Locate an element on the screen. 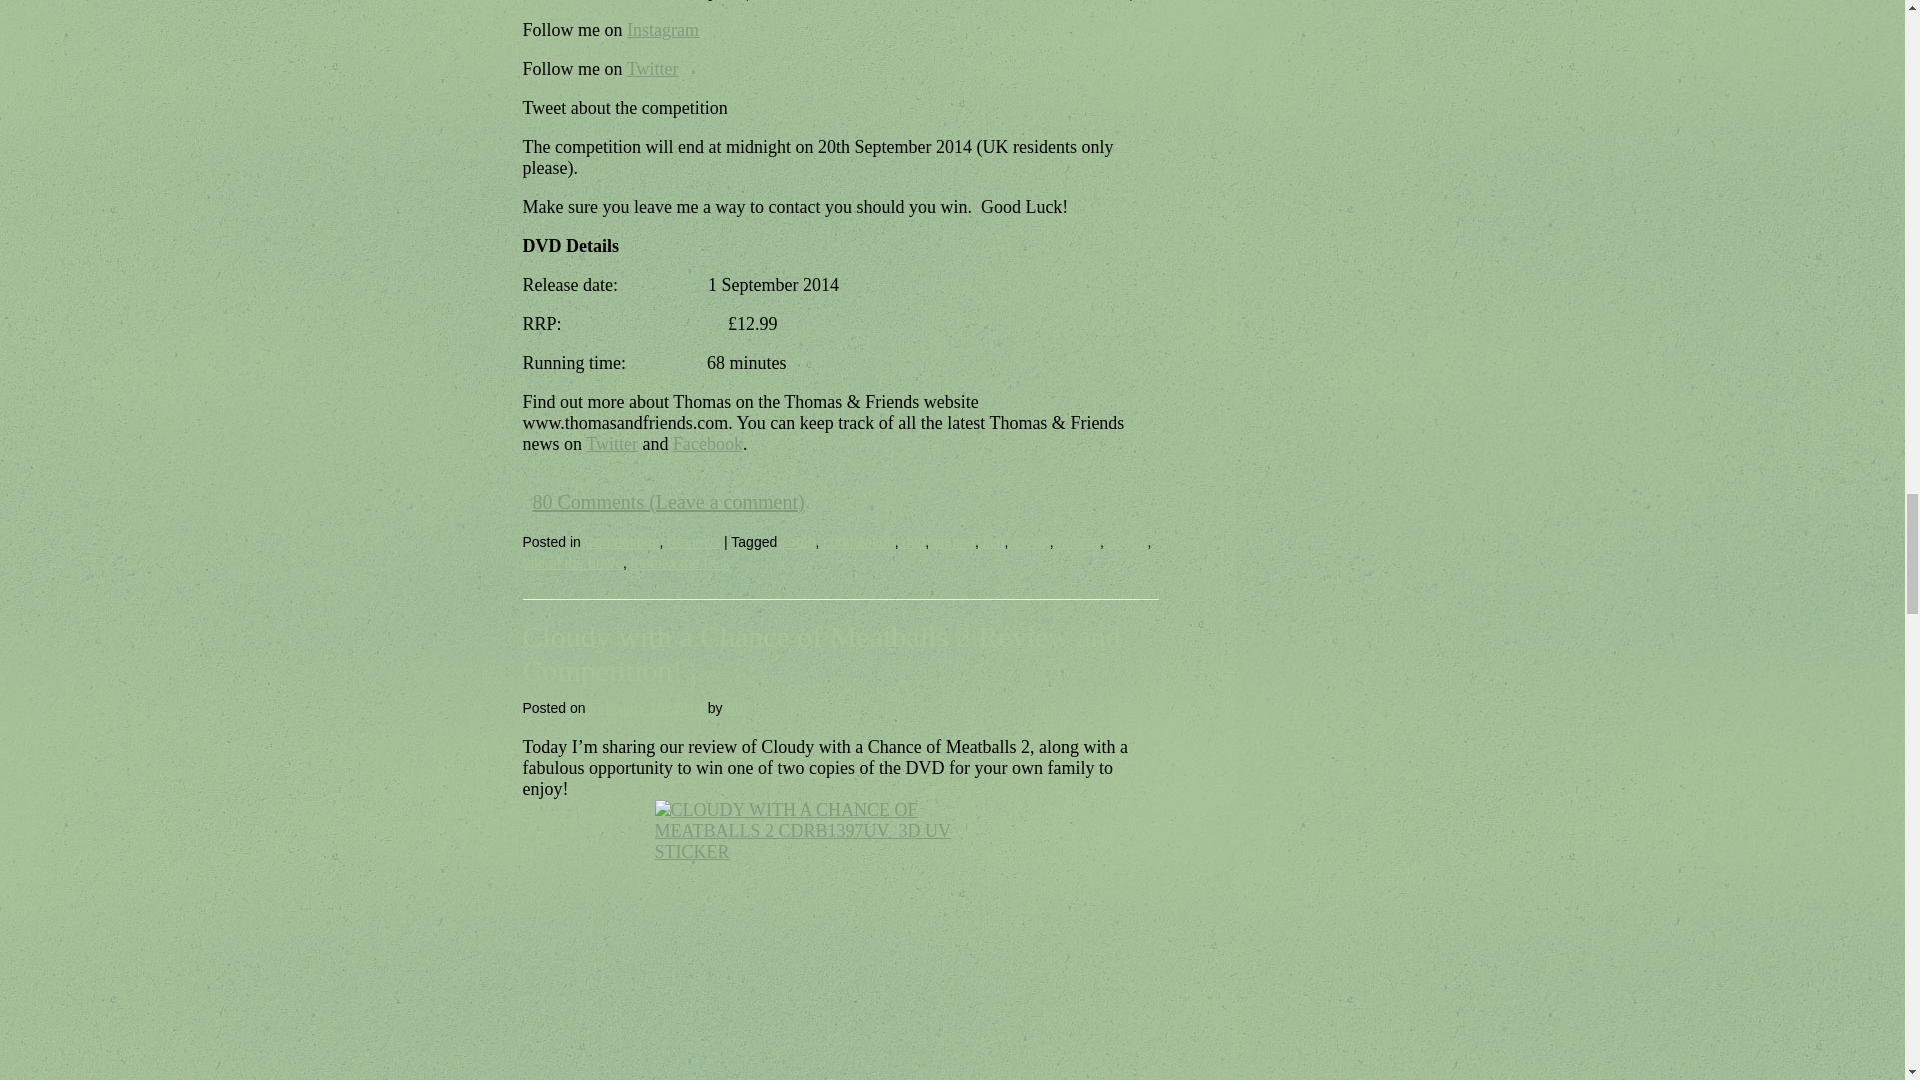  thomas the tank is located at coordinates (681, 563).